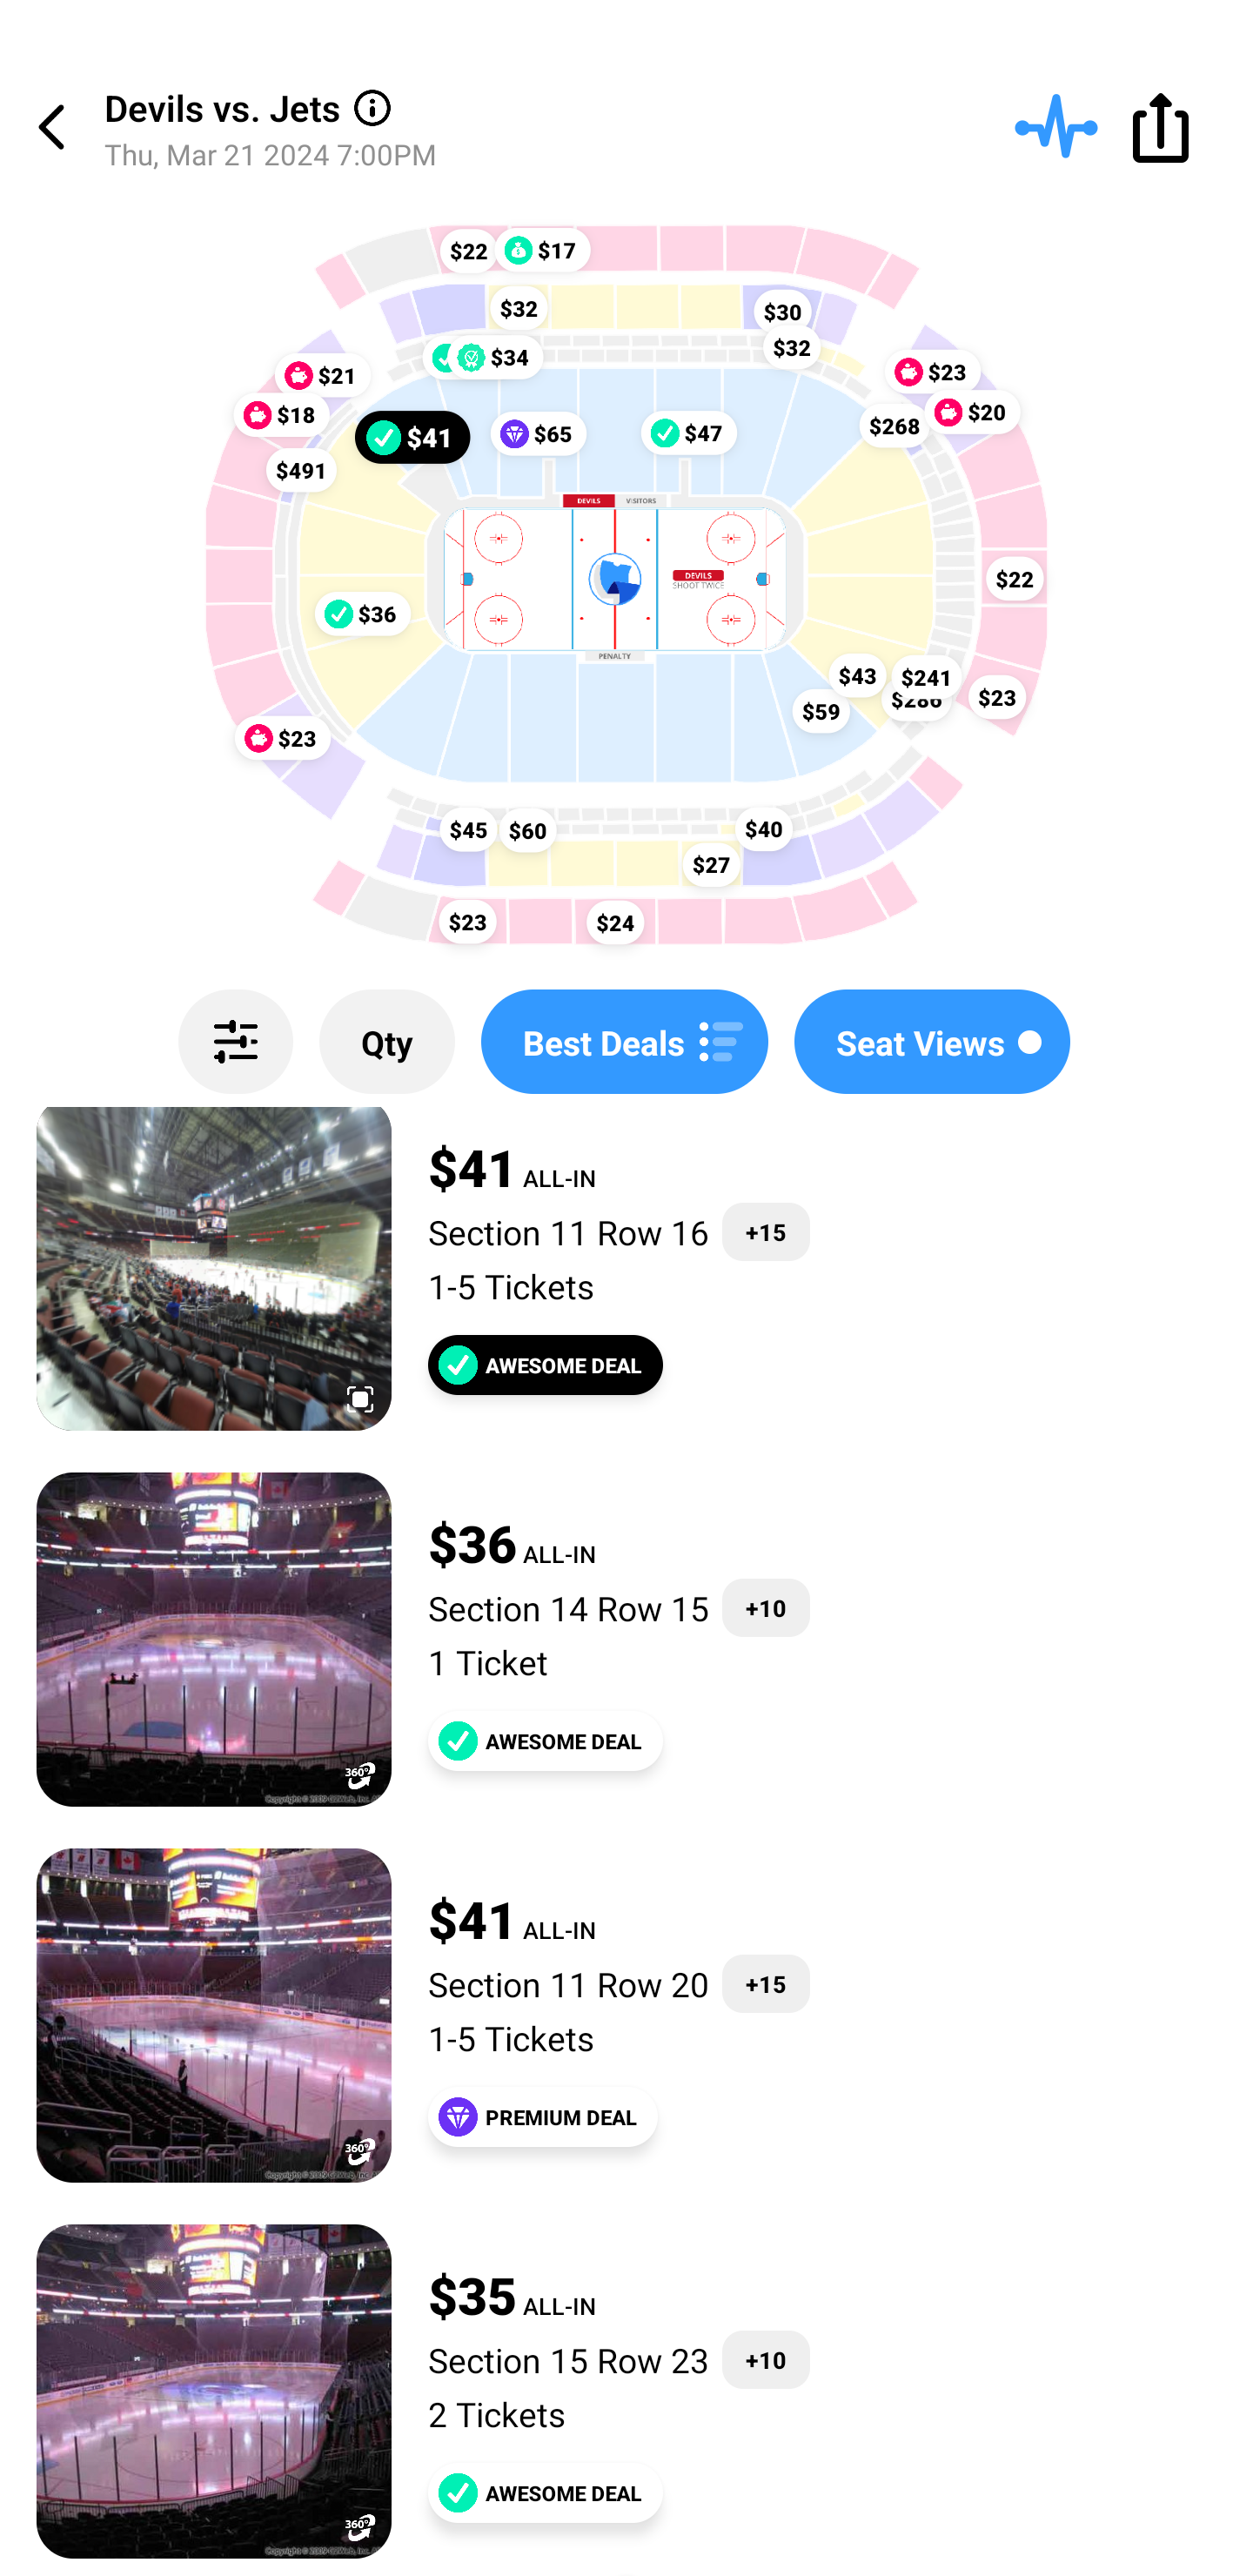 The width and height of the screenshot is (1253, 2576). I want to click on Seat Views, so click(931, 1042).